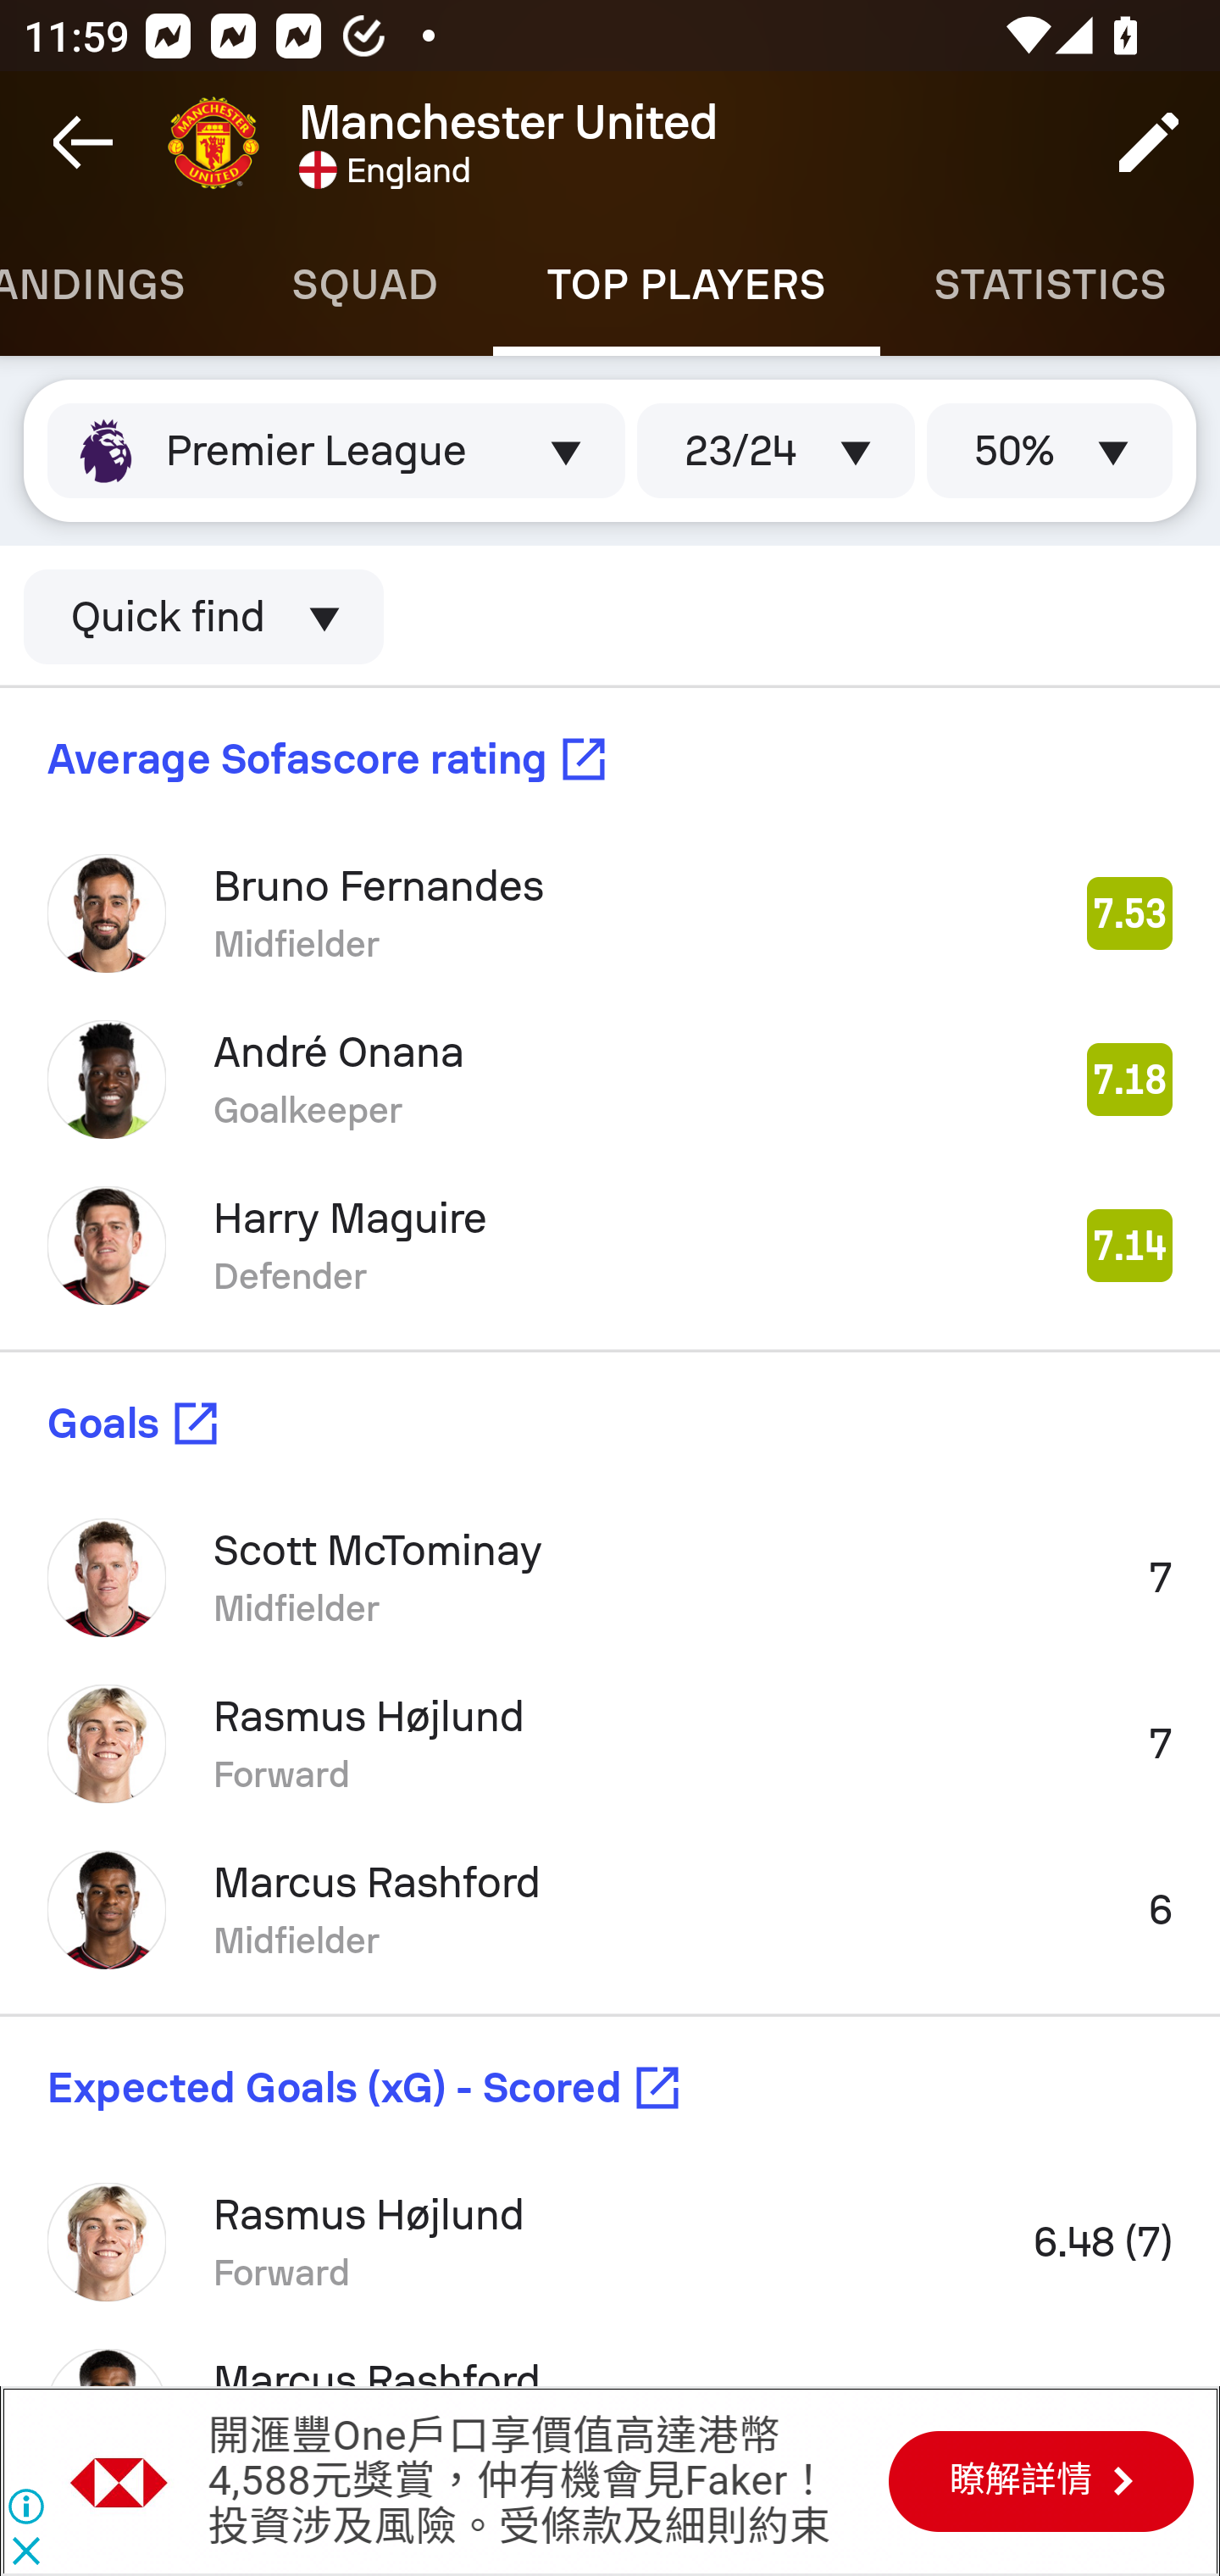 The height and width of the screenshot is (2576, 1220). What do you see at coordinates (610, 1246) in the screenshot?
I see `Harry Maguire Defender 7.14` at bounding box center [610, 1246].